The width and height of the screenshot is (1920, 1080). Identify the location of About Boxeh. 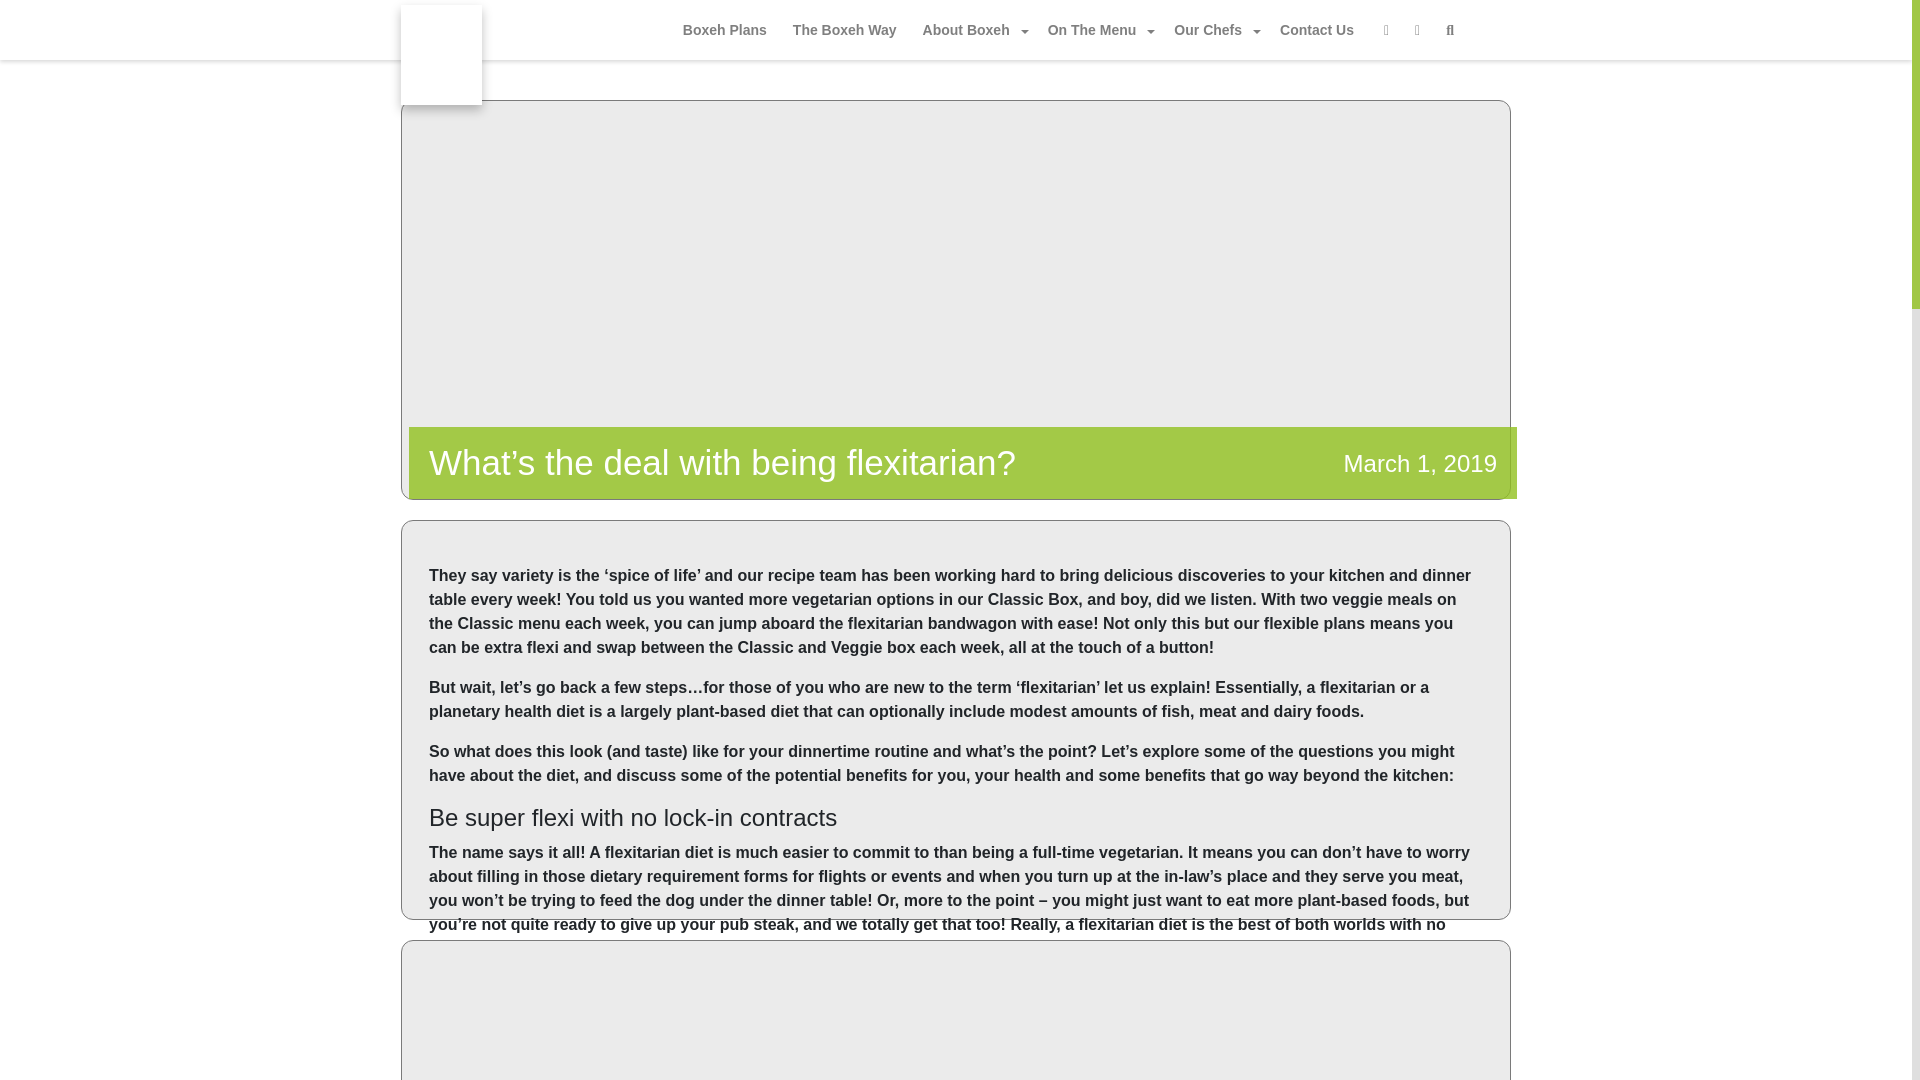
(972, 30).